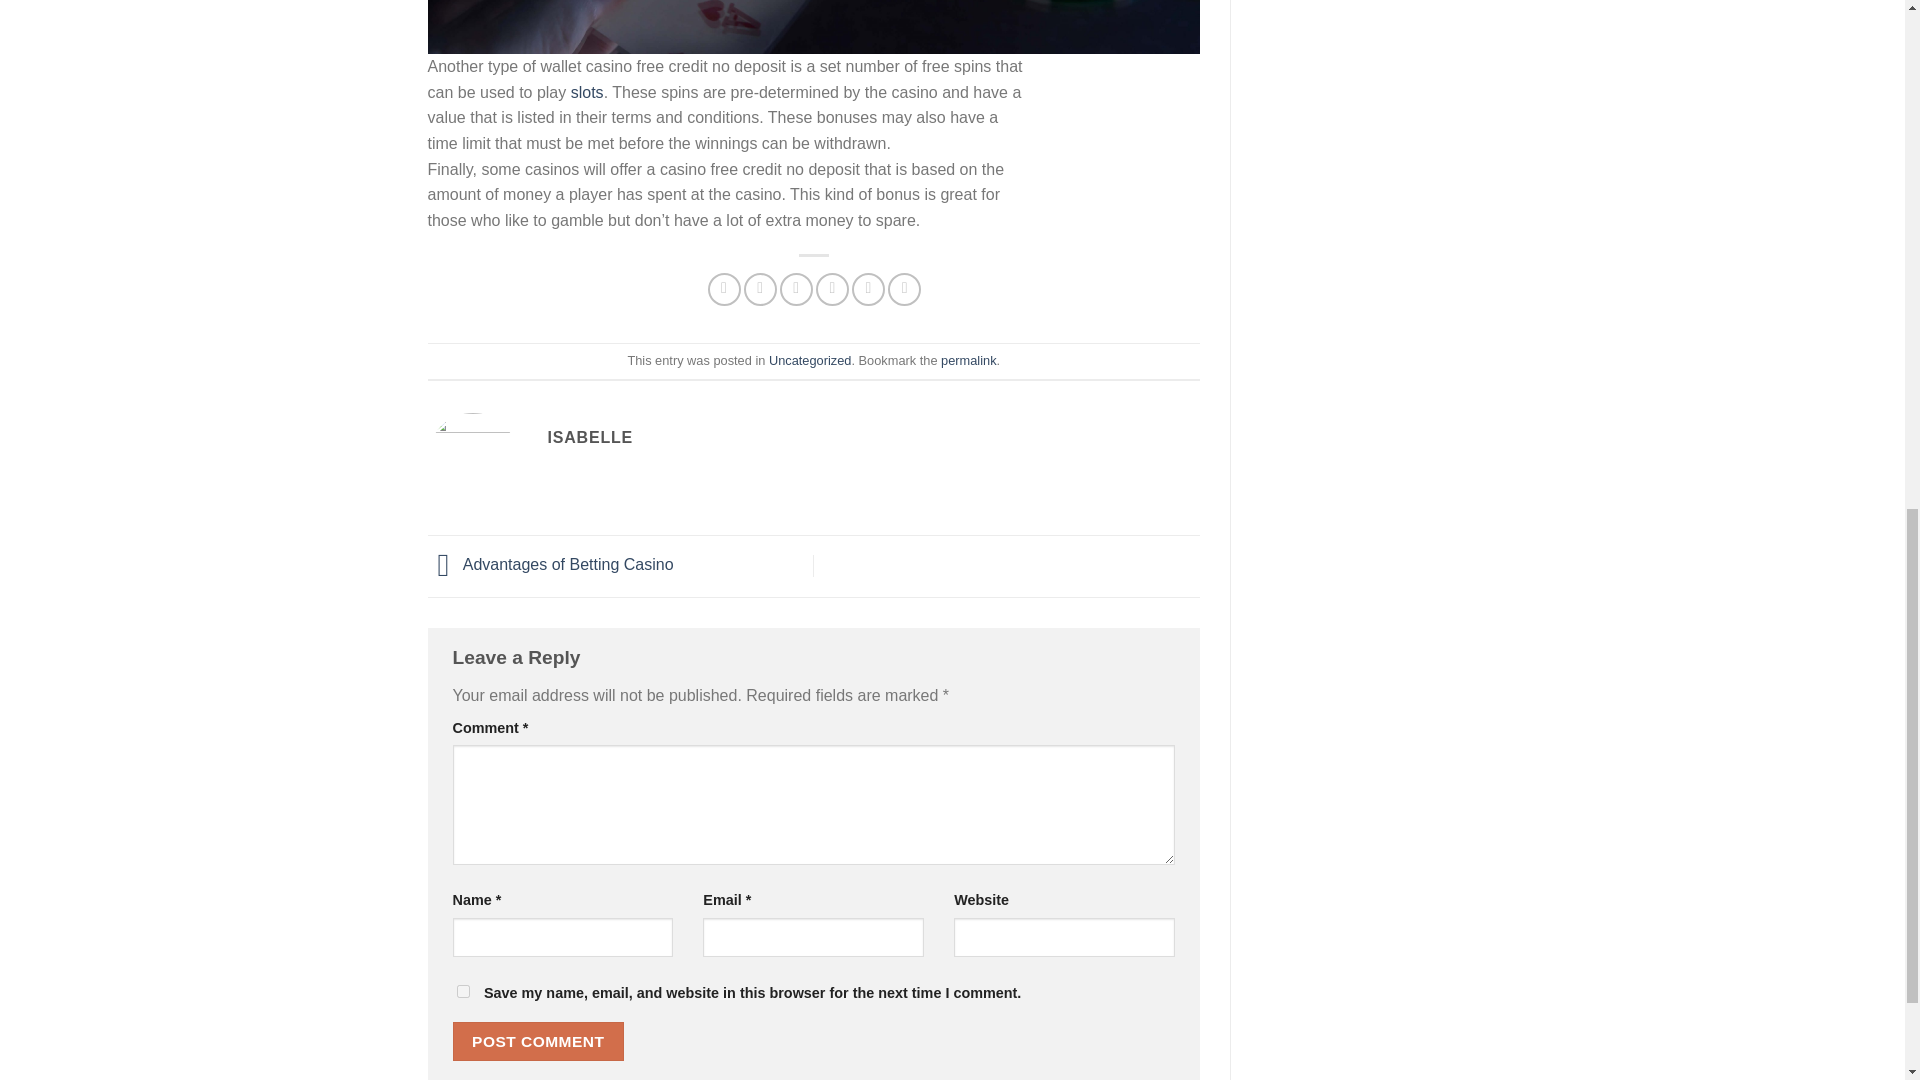 Image resolution: width=1920 pixels, height=1080 pixels. Describe the element at coordinates (462, 990) in the screenshot. I see `yes` at that location.